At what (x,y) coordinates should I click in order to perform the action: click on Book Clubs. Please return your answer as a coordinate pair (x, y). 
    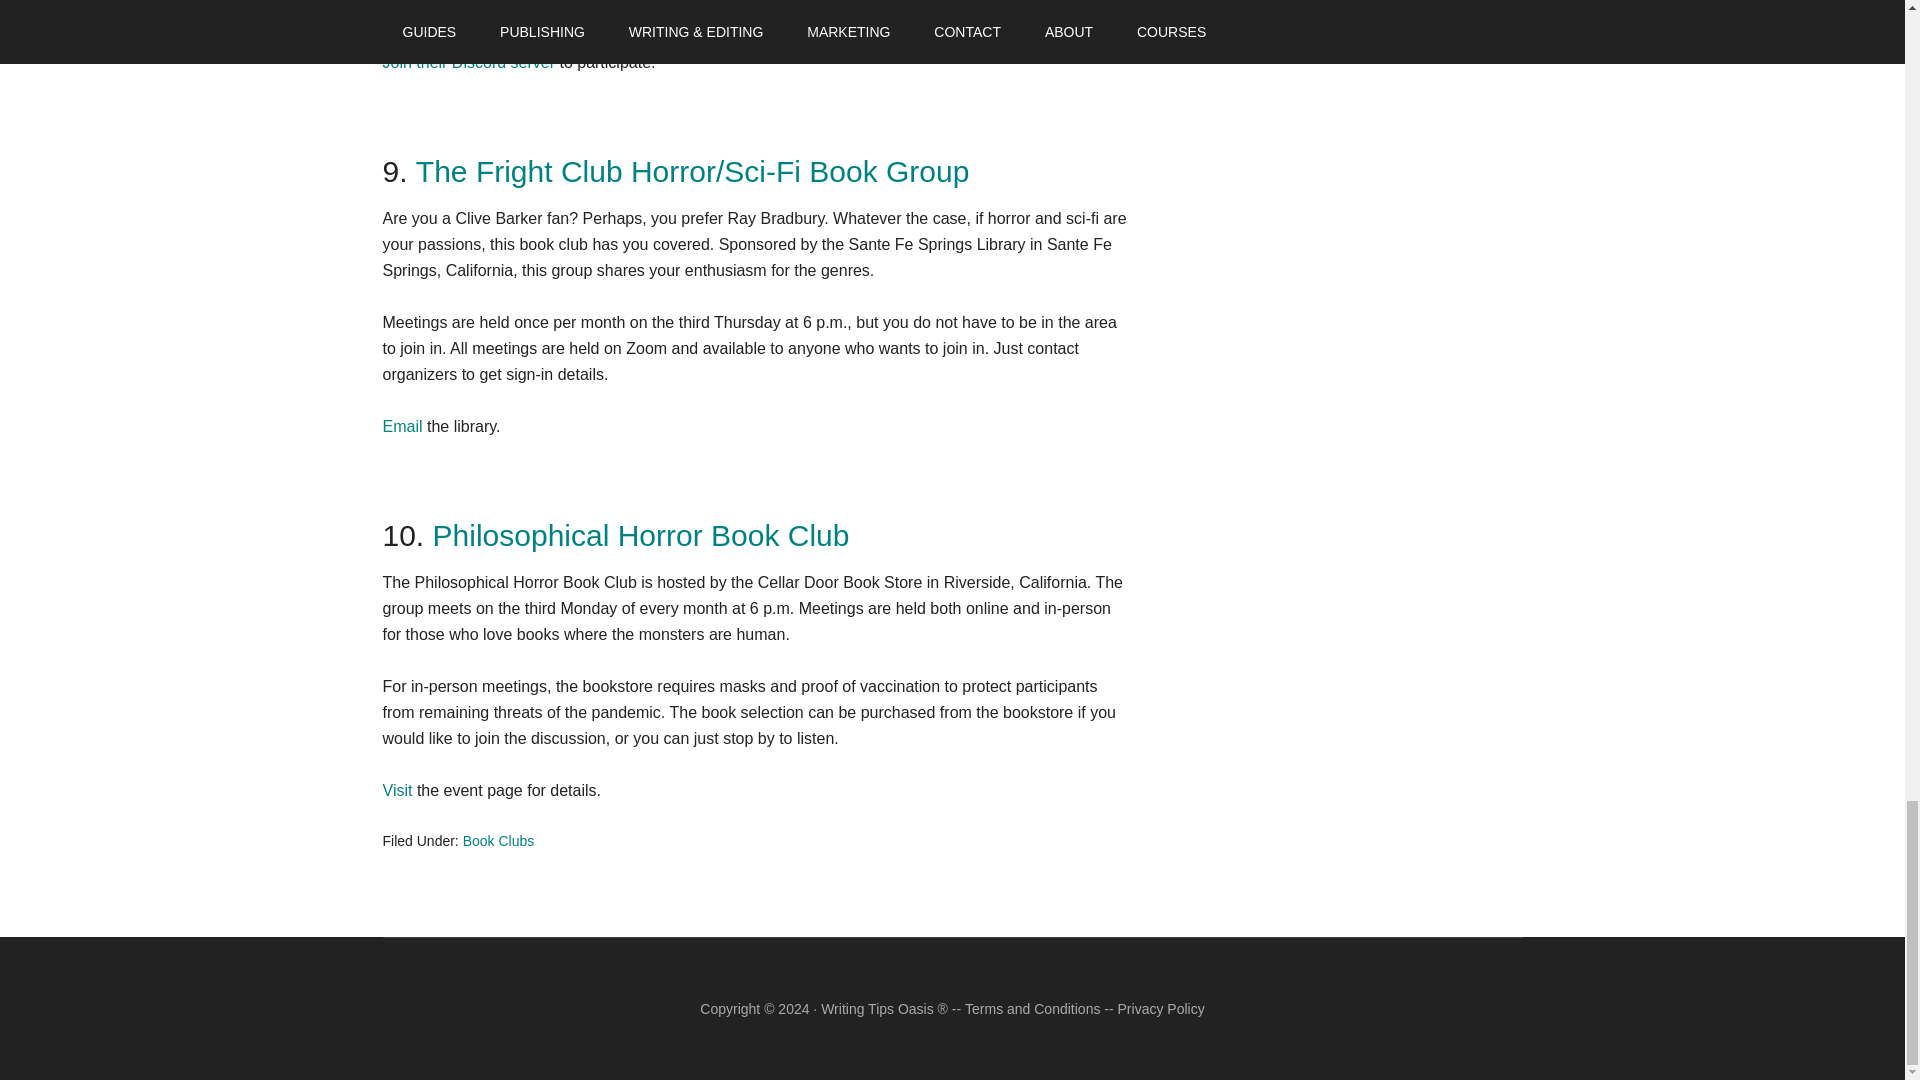
    Looking at the image, I should click on (498, 840).